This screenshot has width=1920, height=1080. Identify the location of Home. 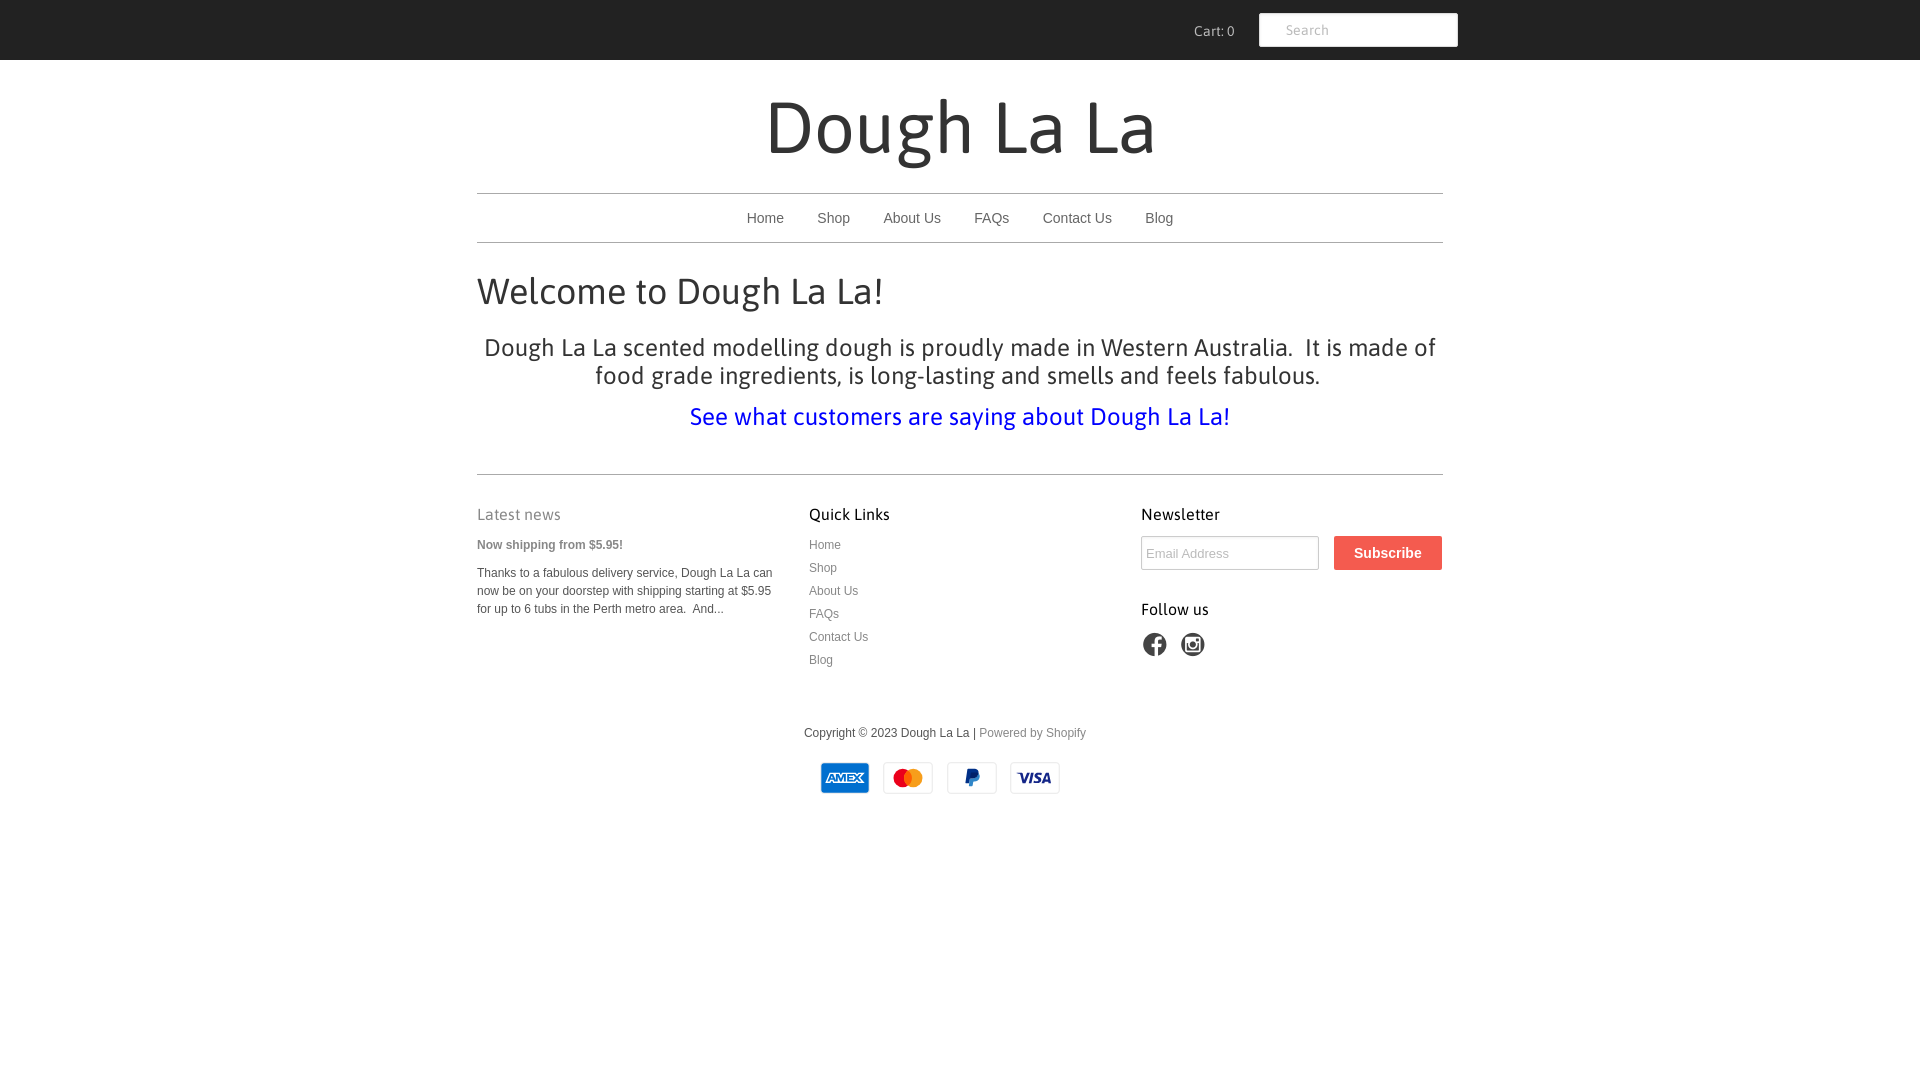
(825, 545).